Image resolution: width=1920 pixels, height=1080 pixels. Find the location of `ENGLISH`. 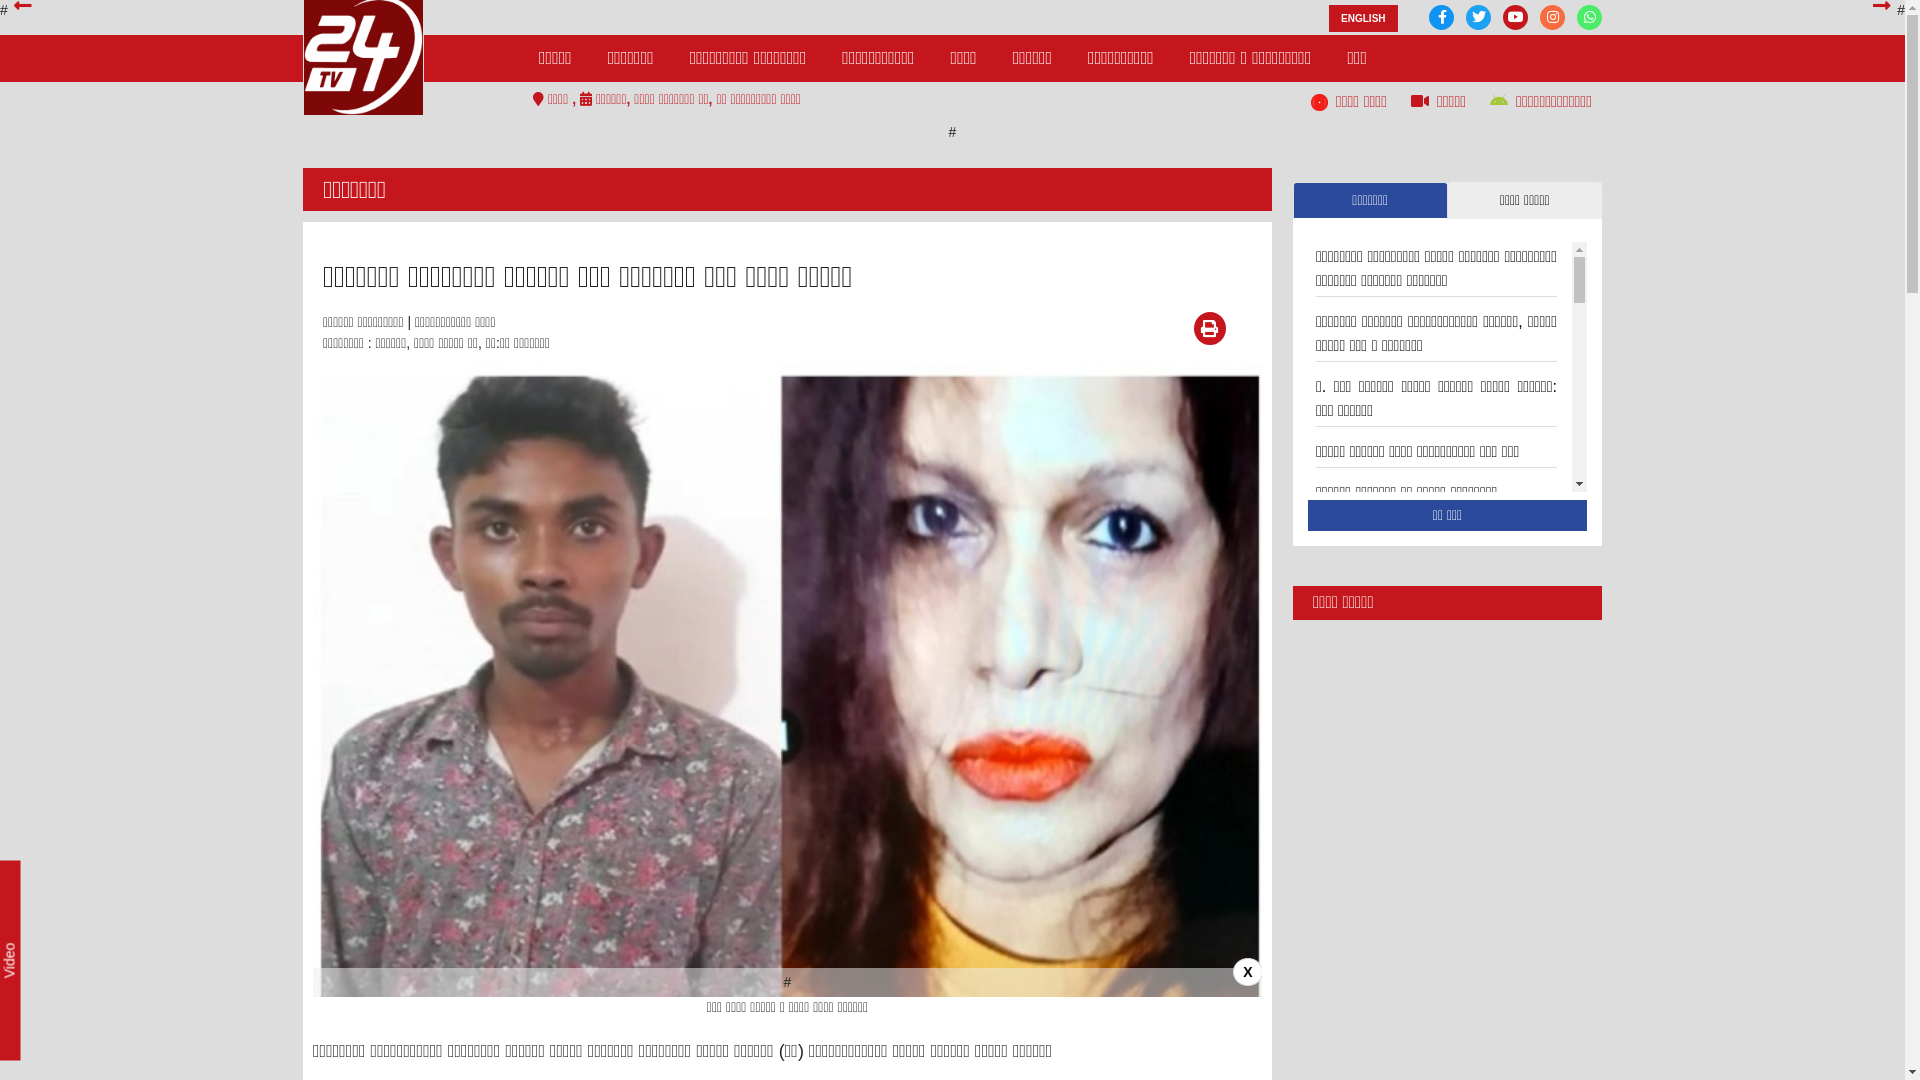

ENGLISH is located at coordinates (1363, 18).